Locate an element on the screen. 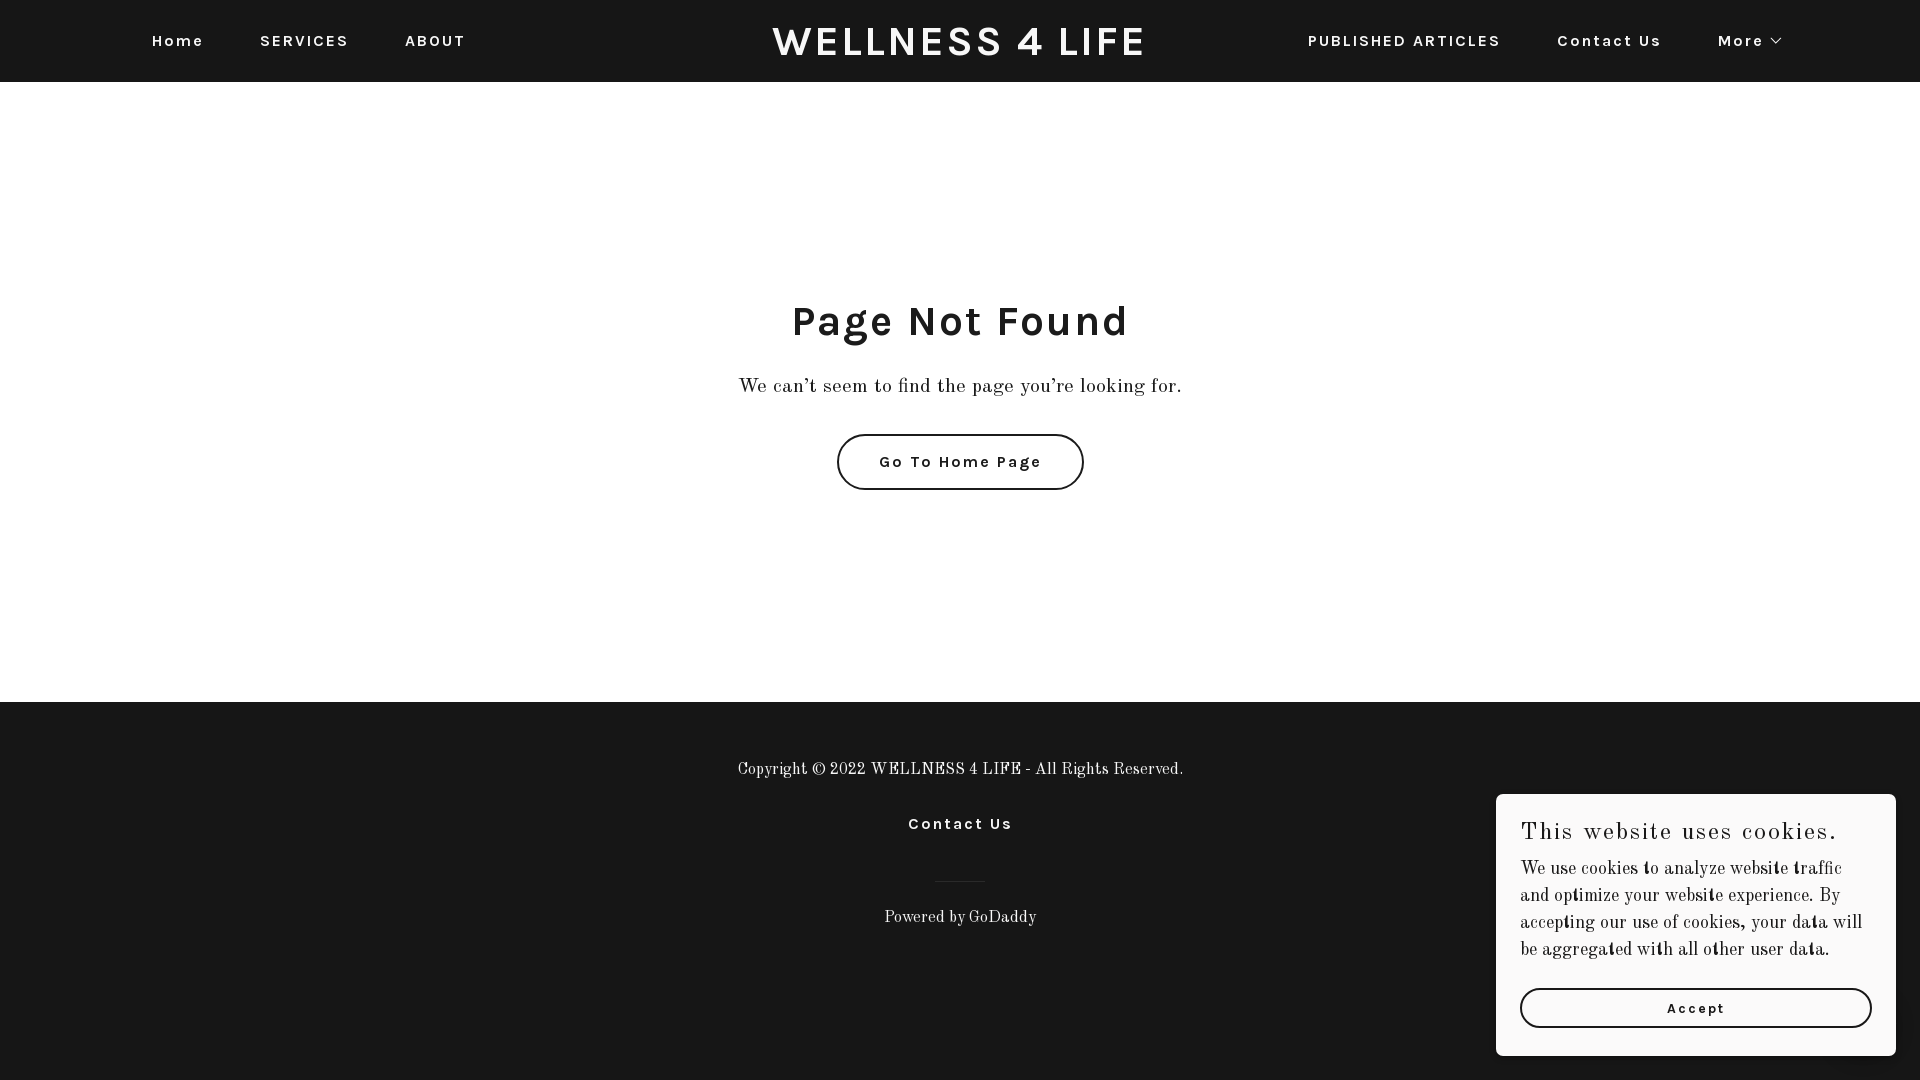 The height and width of the screenshot is (1080, 1920). GoDaddy is located at coordinates (1002, 918).